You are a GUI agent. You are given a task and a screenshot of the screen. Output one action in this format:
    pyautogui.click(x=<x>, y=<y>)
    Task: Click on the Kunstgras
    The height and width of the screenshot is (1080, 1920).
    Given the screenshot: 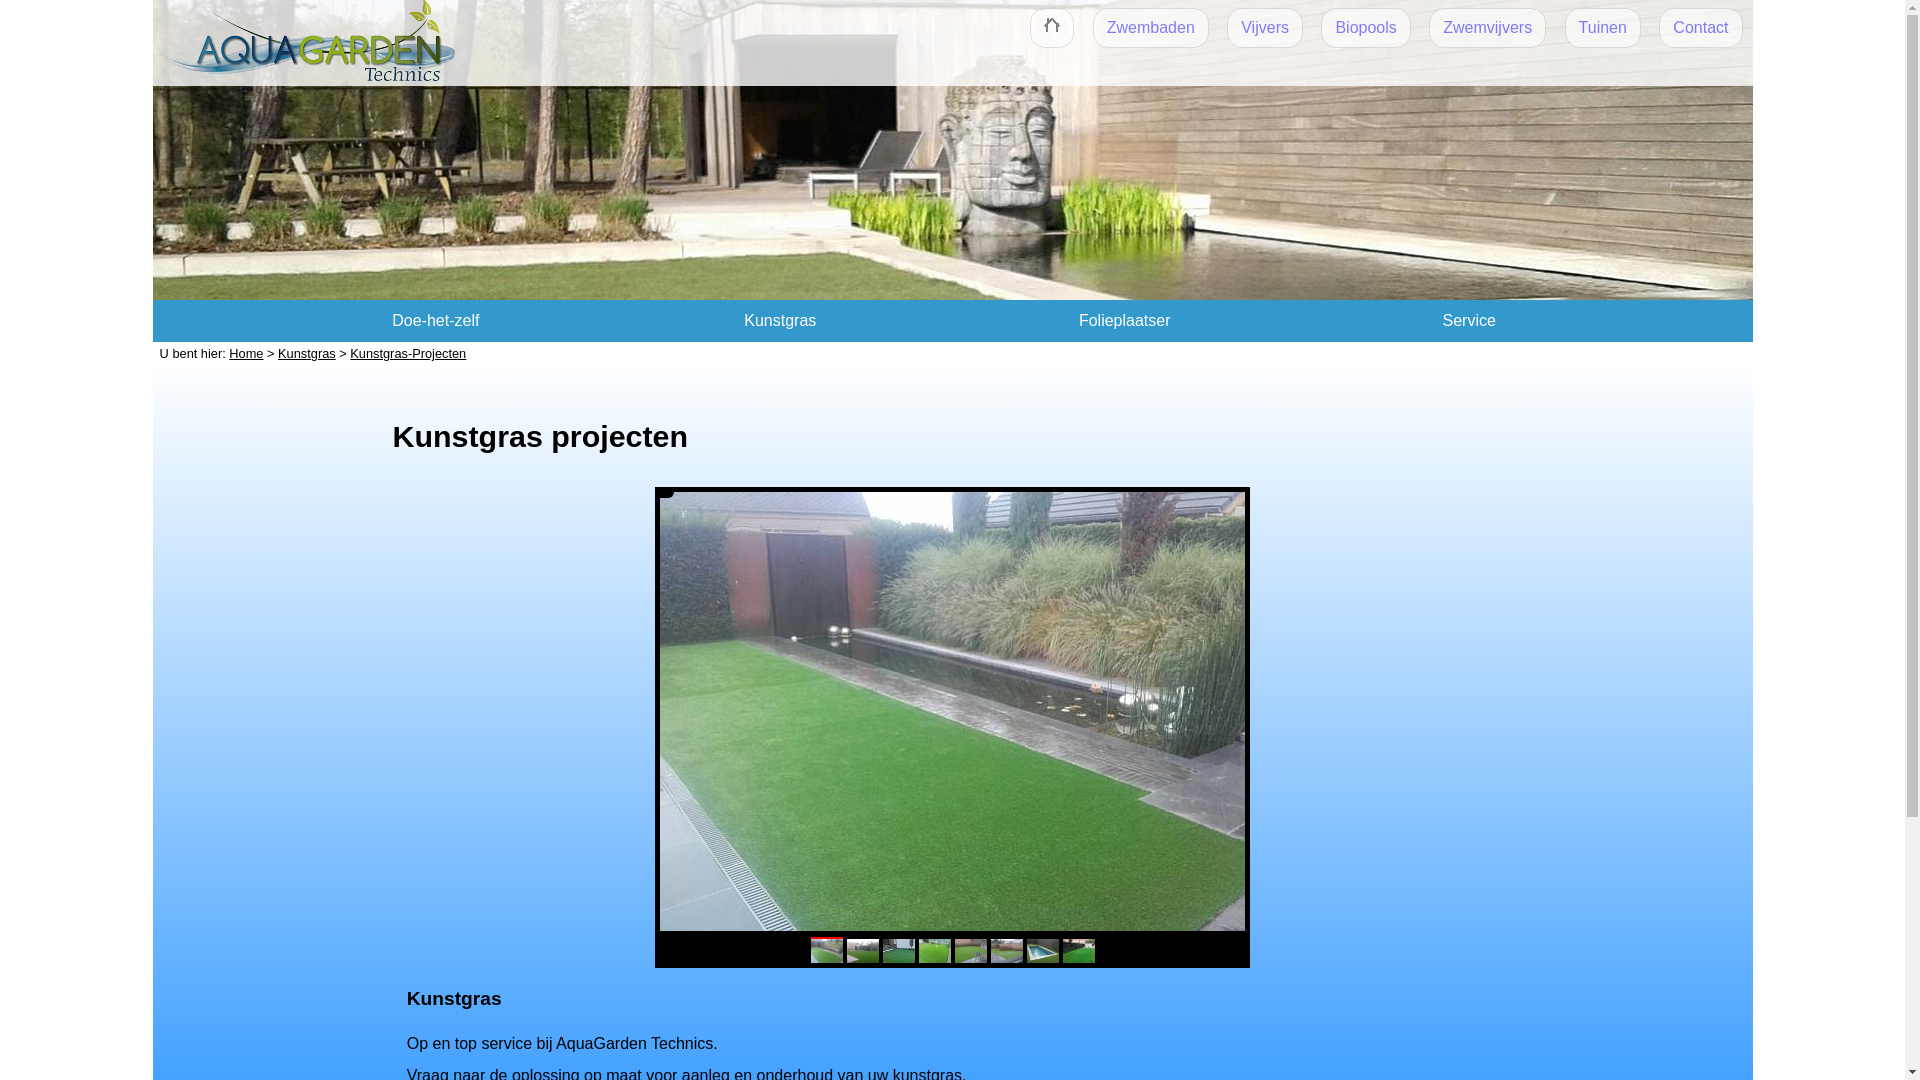 What is the action you would take?
    pyautogui.click(x=307, y=354)
    